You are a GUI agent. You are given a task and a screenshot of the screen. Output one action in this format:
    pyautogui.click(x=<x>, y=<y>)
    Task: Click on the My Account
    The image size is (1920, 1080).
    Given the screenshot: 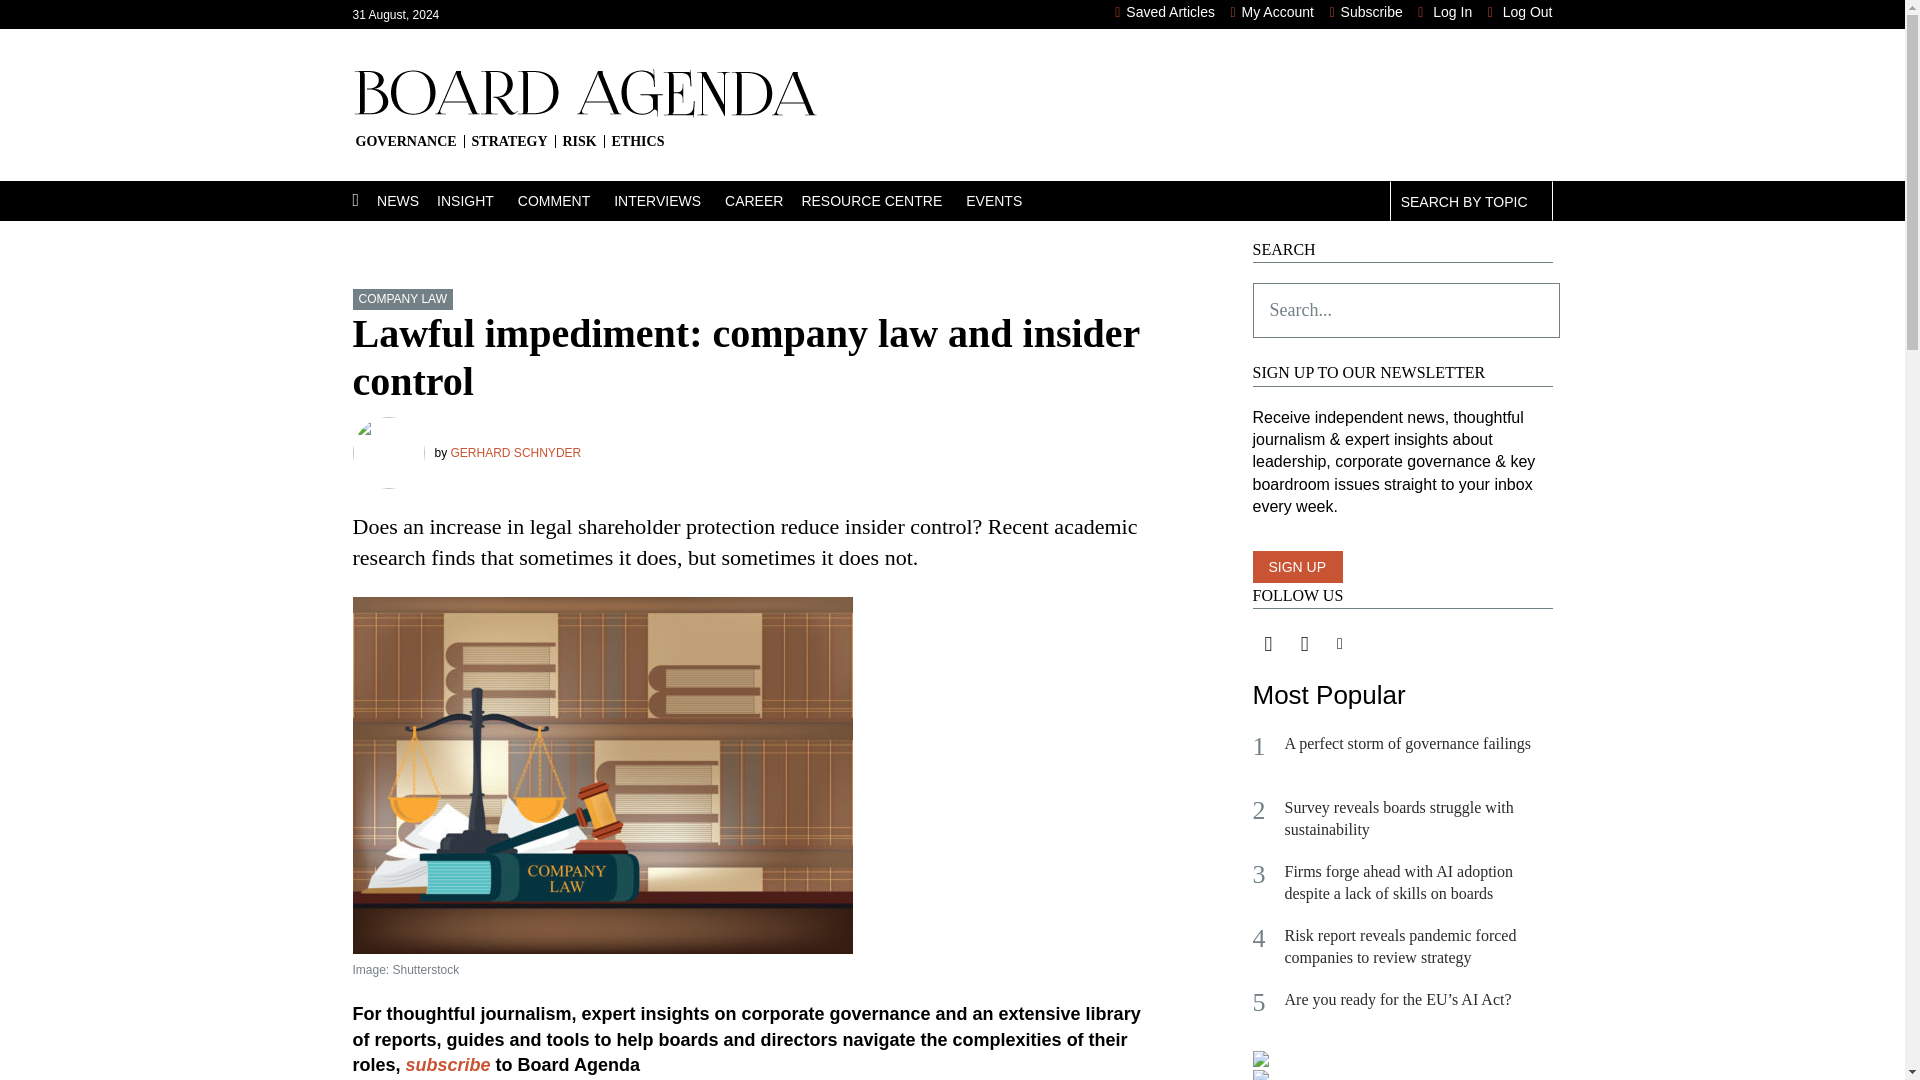 What is the action you would take?
    pyautogui.click(x=1272, y=12)
    